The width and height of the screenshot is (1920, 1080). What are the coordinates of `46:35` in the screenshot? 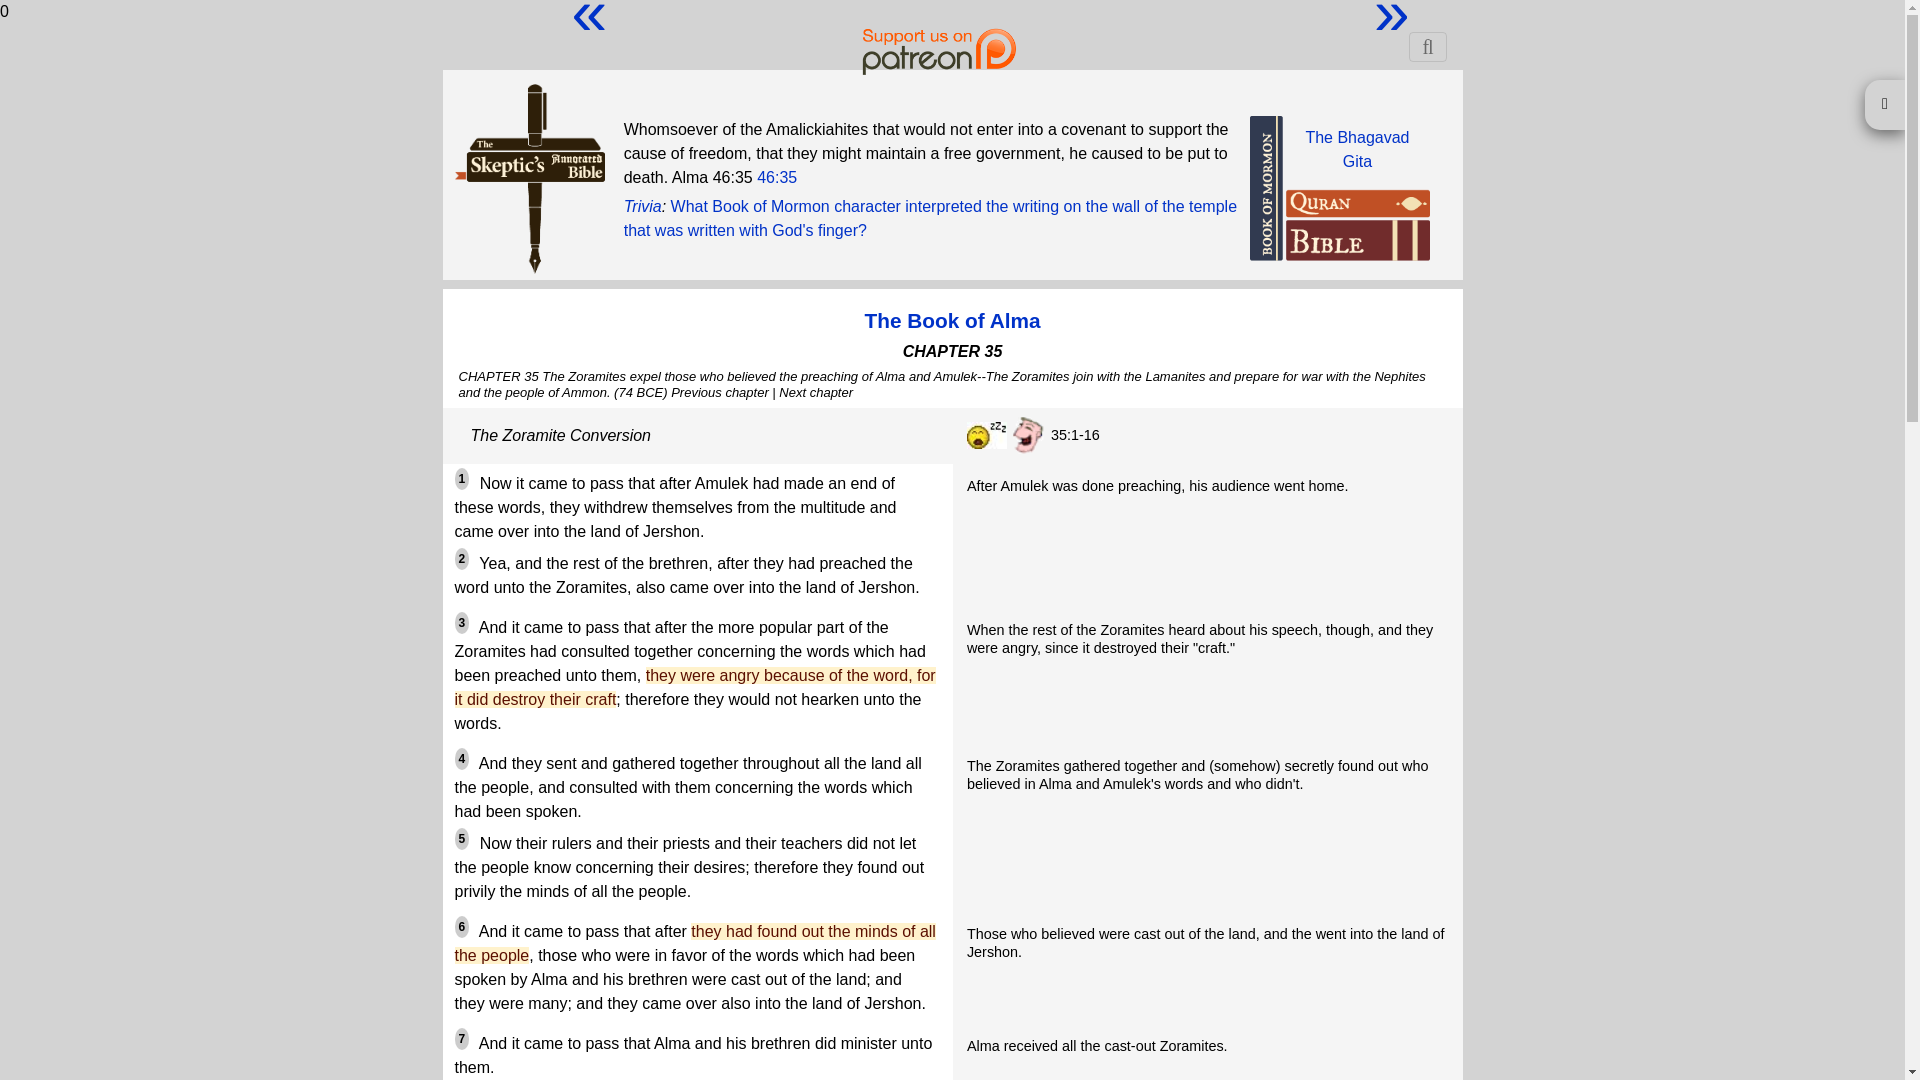 It's located at (776, 176).